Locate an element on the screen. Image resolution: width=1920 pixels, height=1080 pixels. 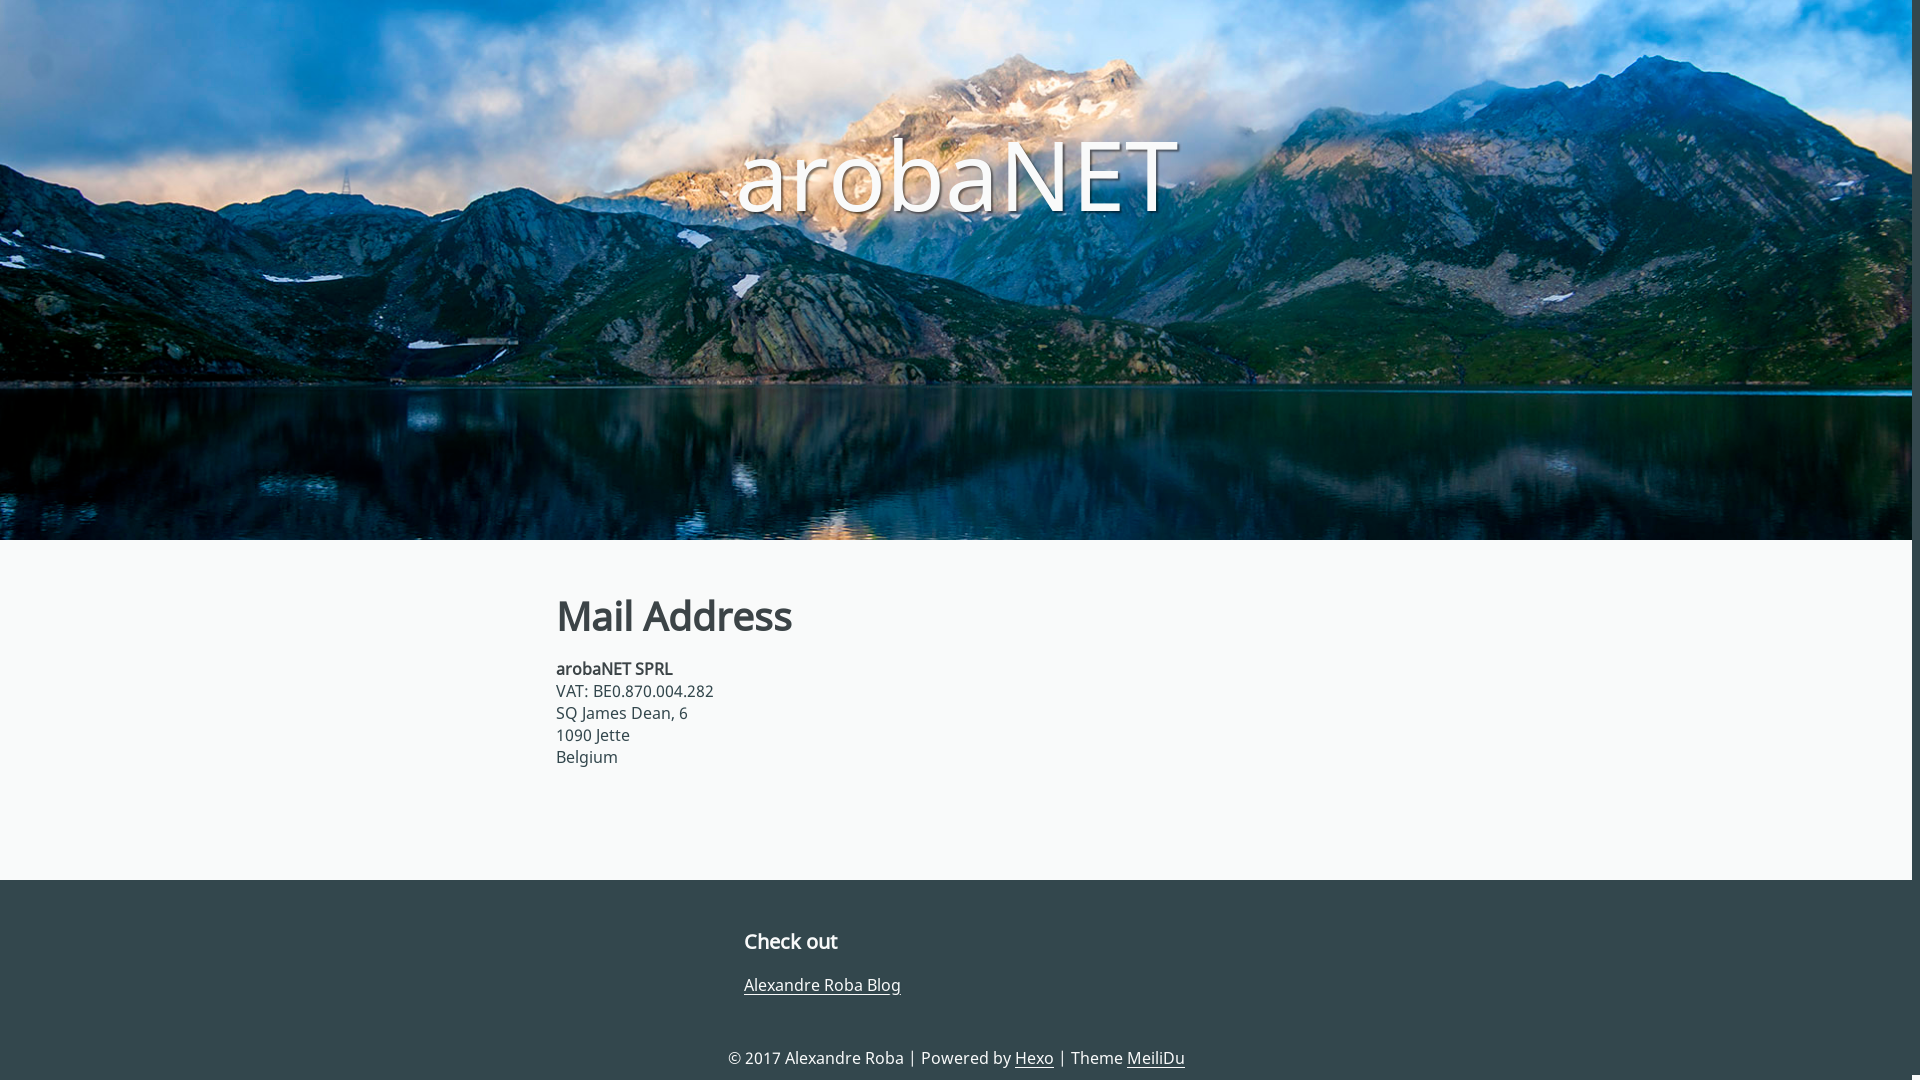
arobaNET is located at coordinates (956, 174).